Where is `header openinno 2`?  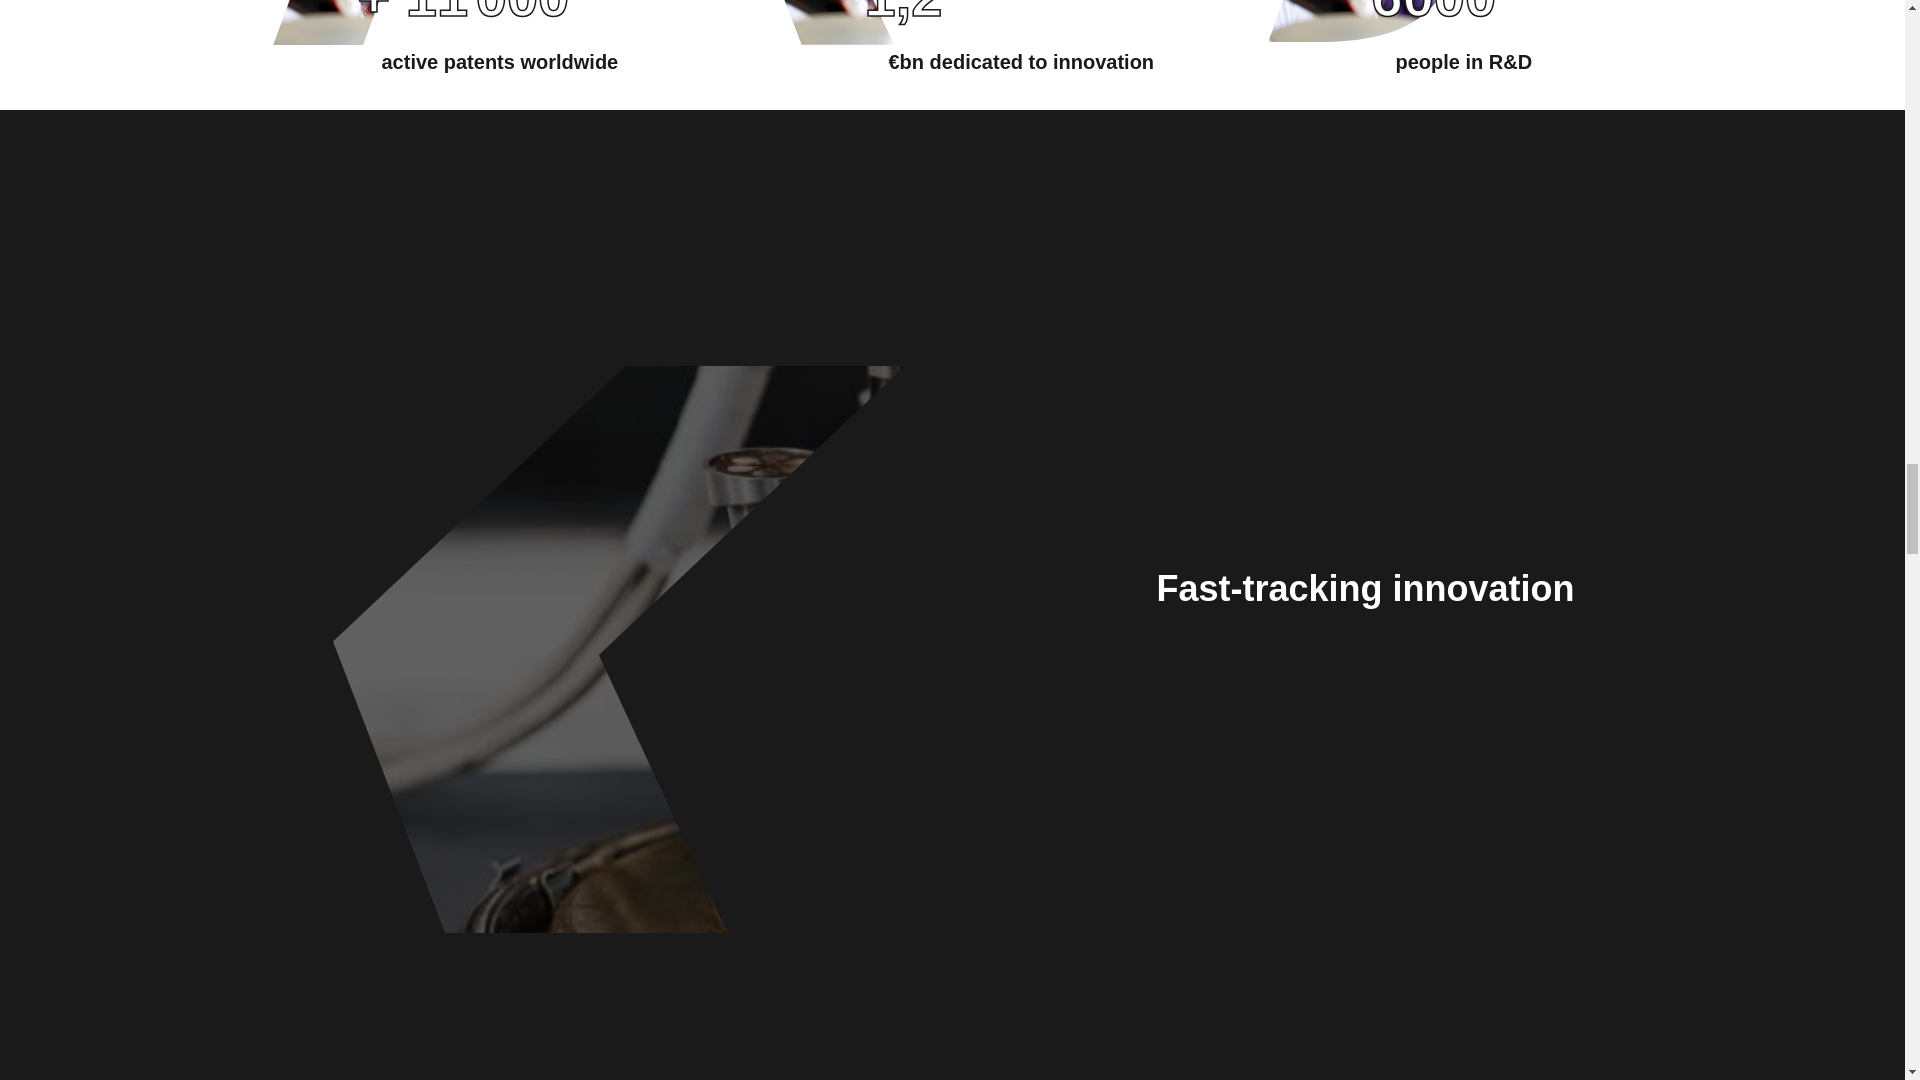 header openinno 2 is located at coordinates (857, 22).